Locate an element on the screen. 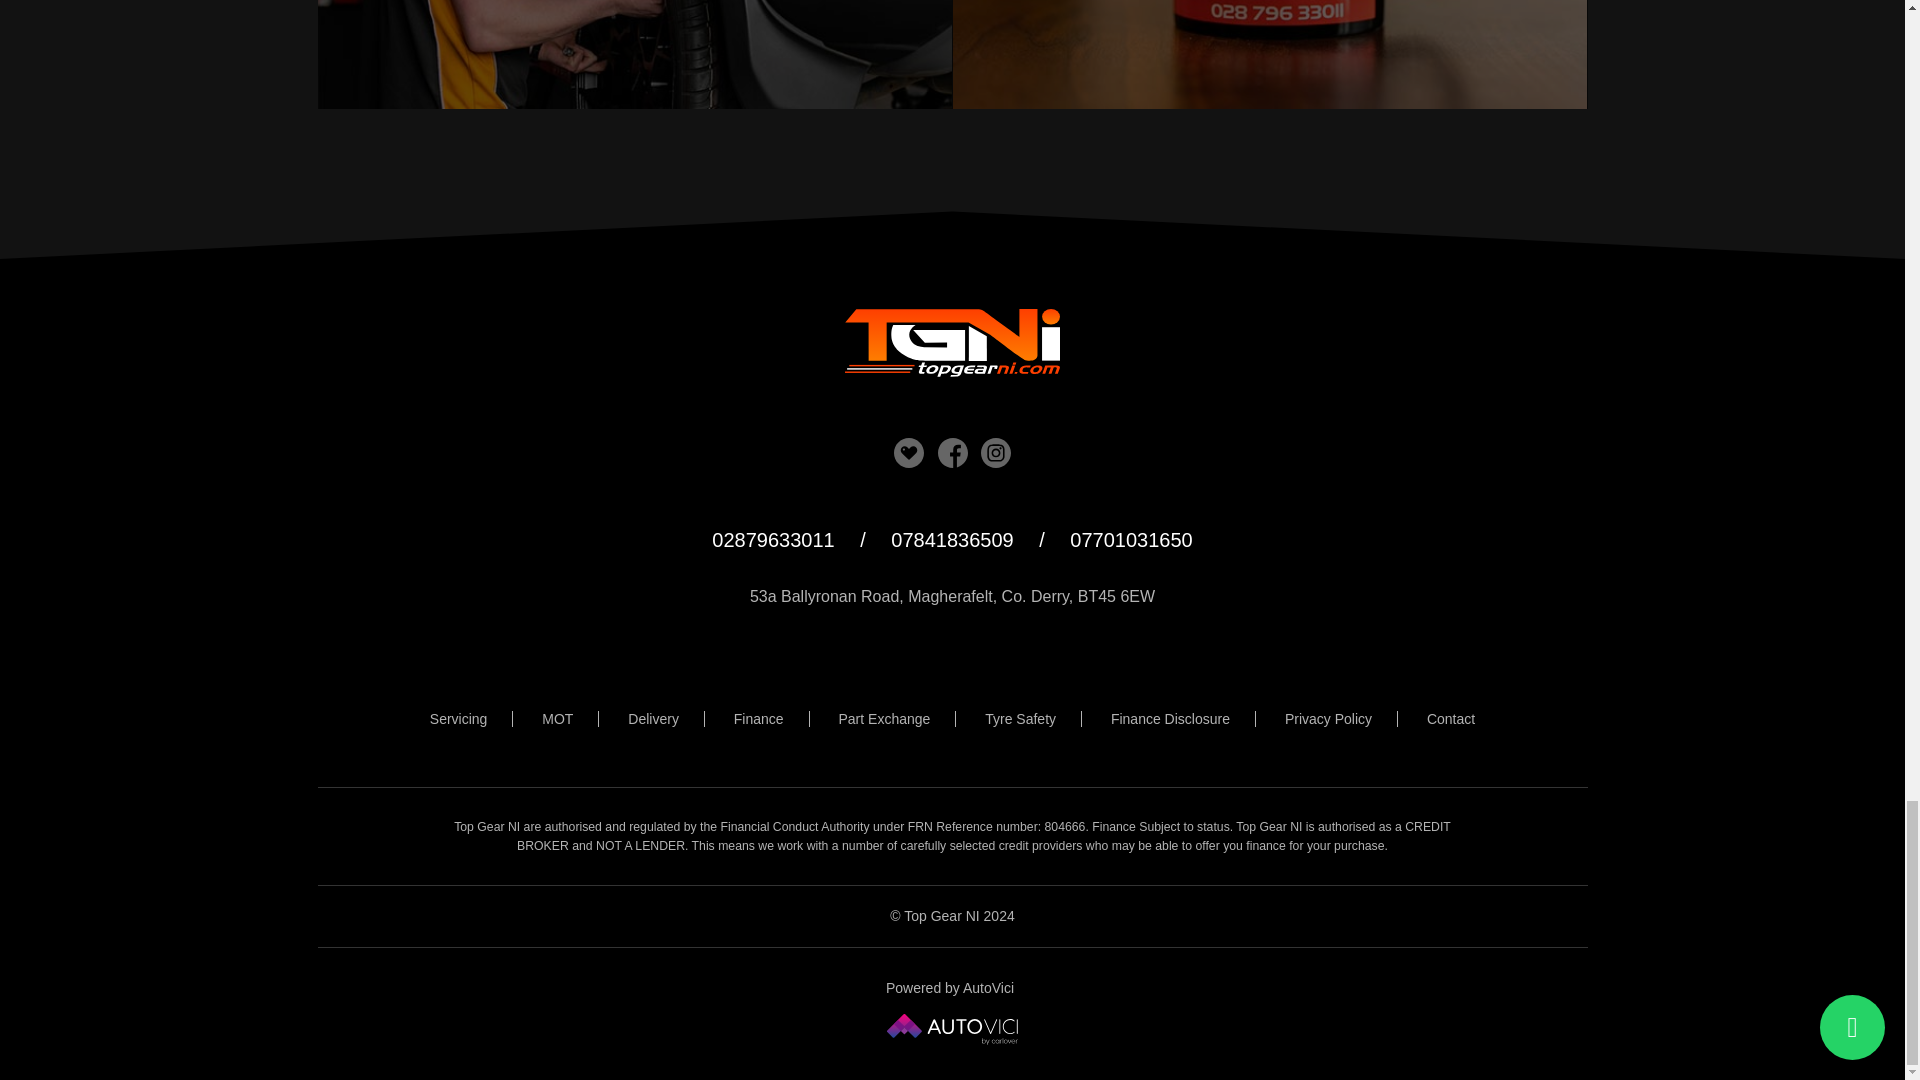 This screenshot has height=1080, width=1920. MOT is located at coordinates (558, 718).